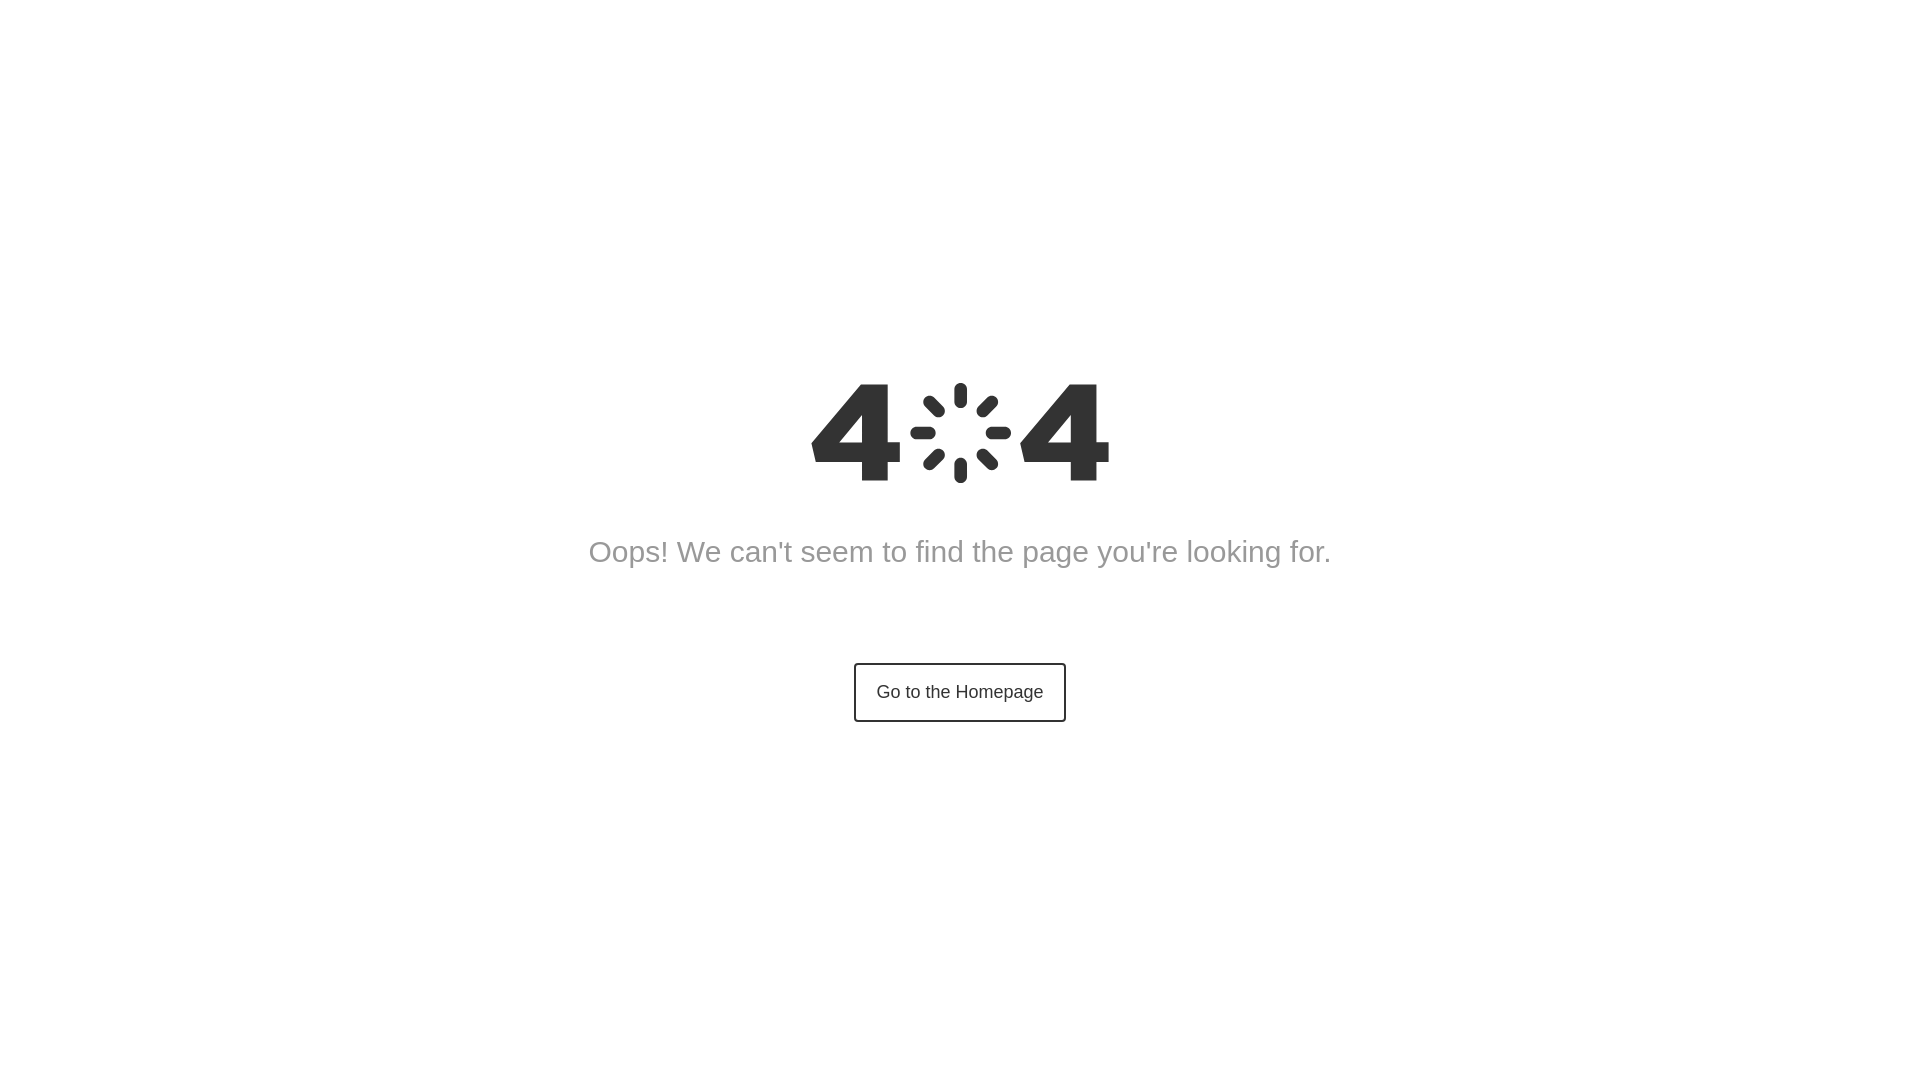  What do you see at coordinates (960, 692) in the screenshot?
I see `Go to the Homepage` at bounding box center [960, 692].